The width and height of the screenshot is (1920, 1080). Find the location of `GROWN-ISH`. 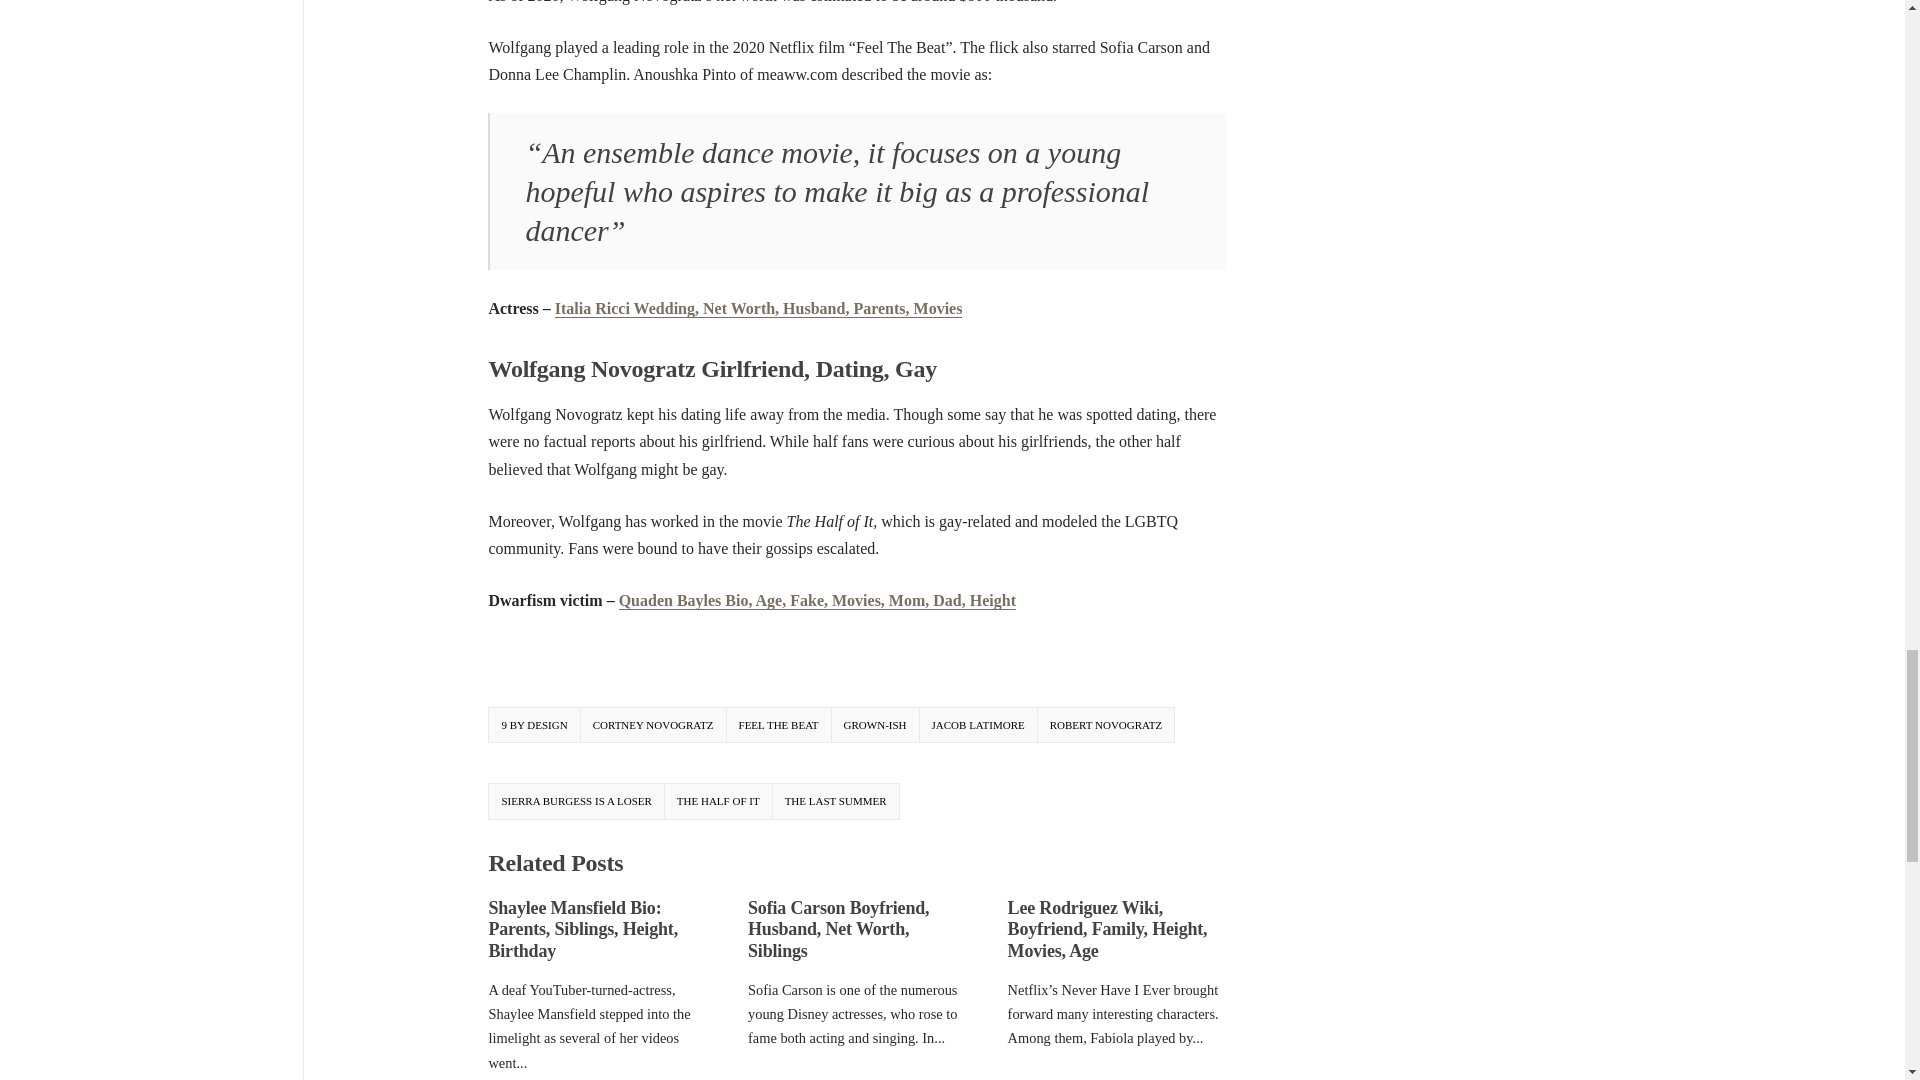

GROWN-ISH is located at coordinates (875, 726).